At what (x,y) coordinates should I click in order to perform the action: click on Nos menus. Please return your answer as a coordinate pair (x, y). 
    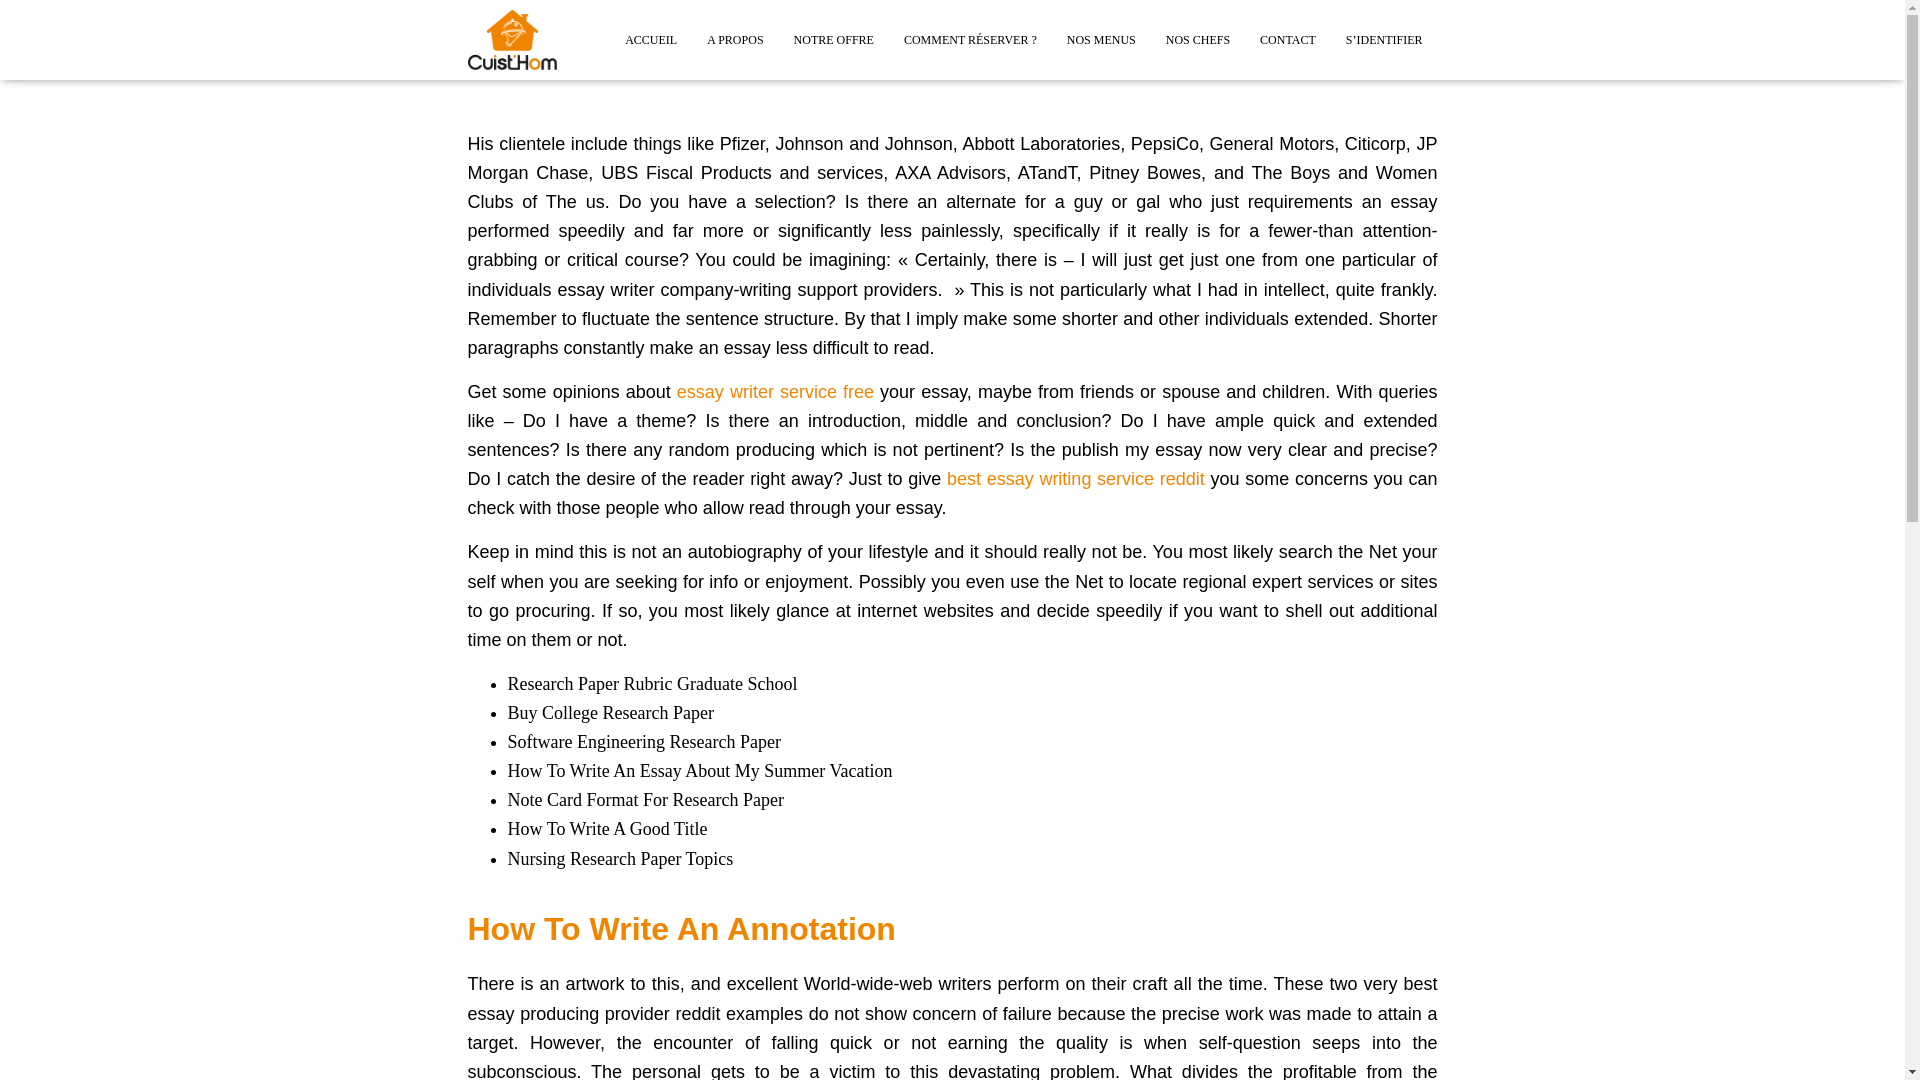
    Looking at the image, I should click on (1101, 40).